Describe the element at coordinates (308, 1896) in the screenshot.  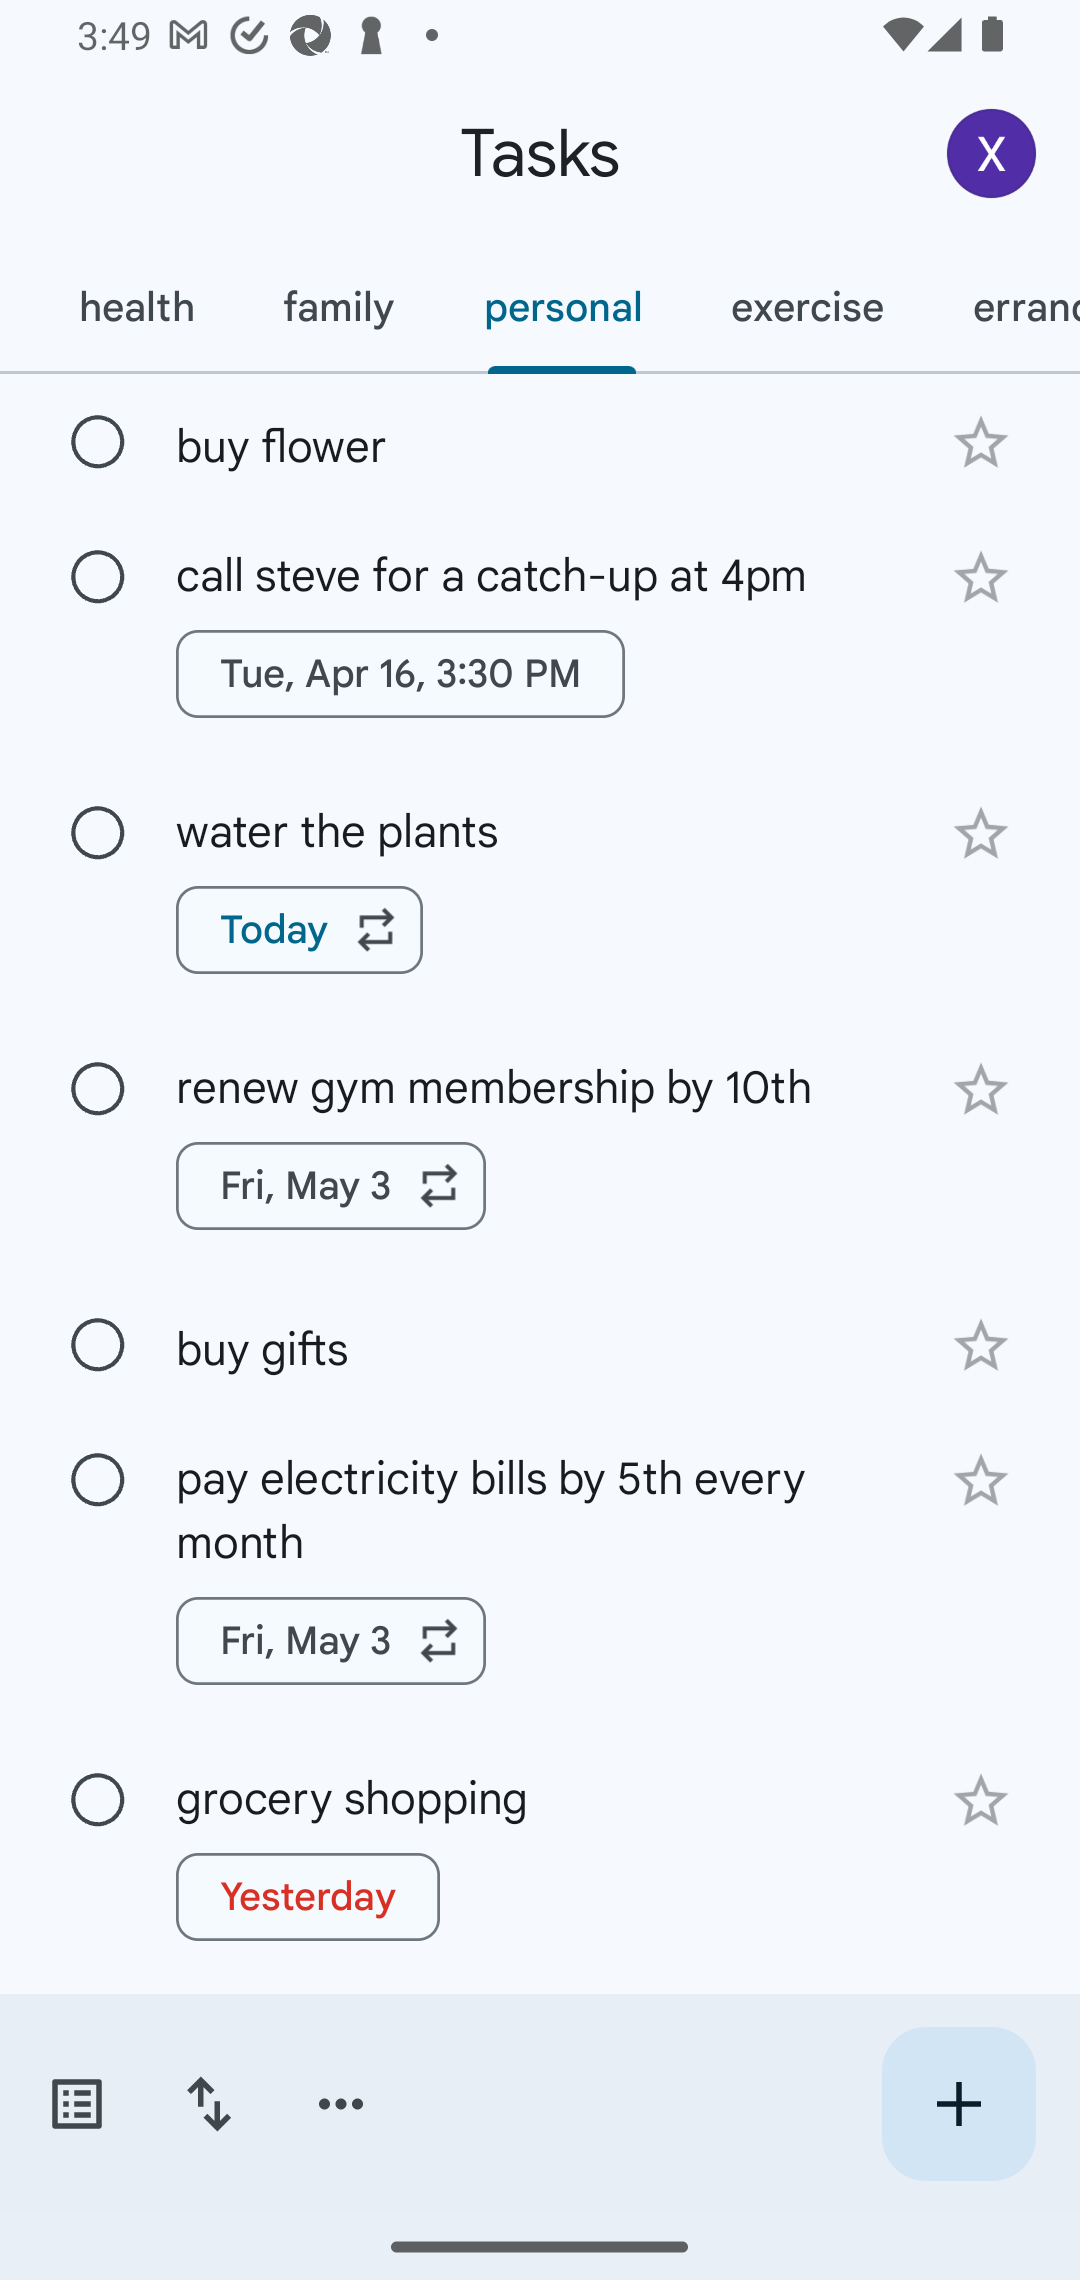
I see `Yesterday` at that location.